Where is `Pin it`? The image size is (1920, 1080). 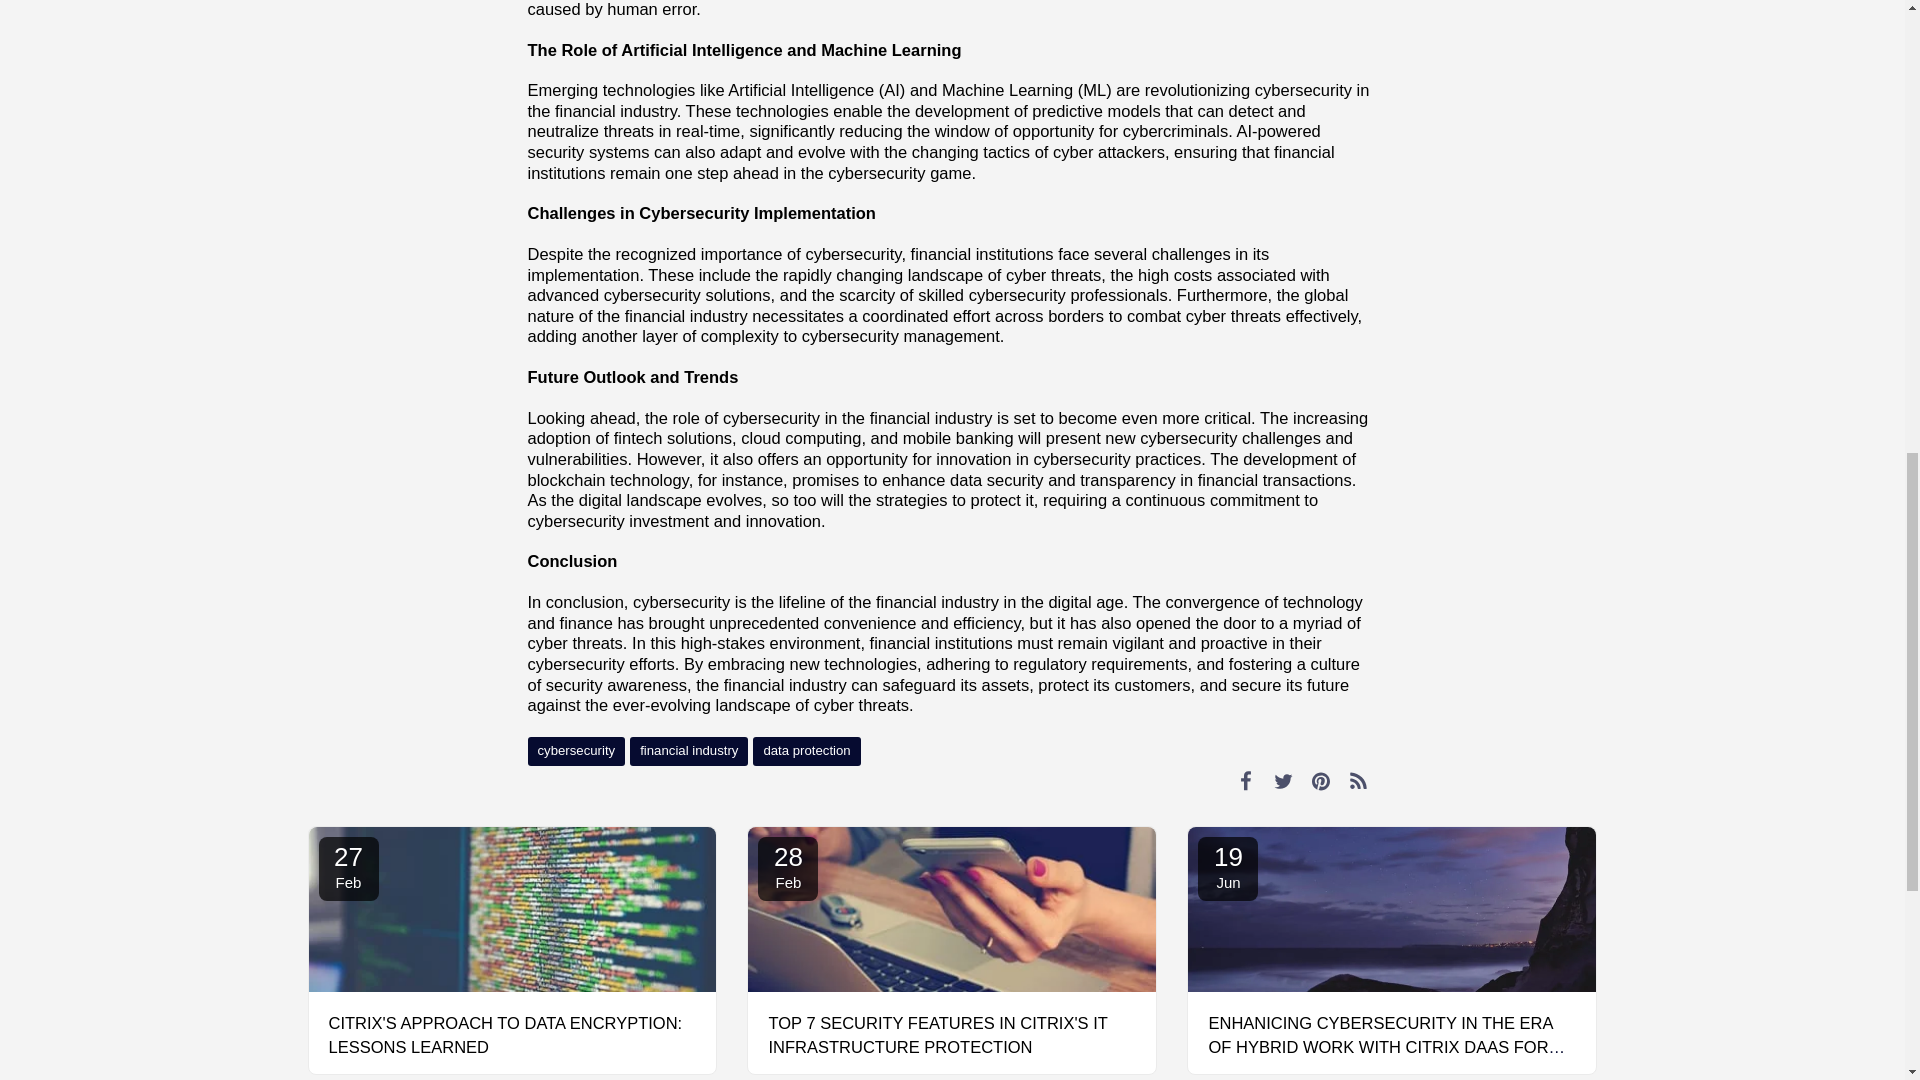 Pin it is located at coordinates (1322, 780).